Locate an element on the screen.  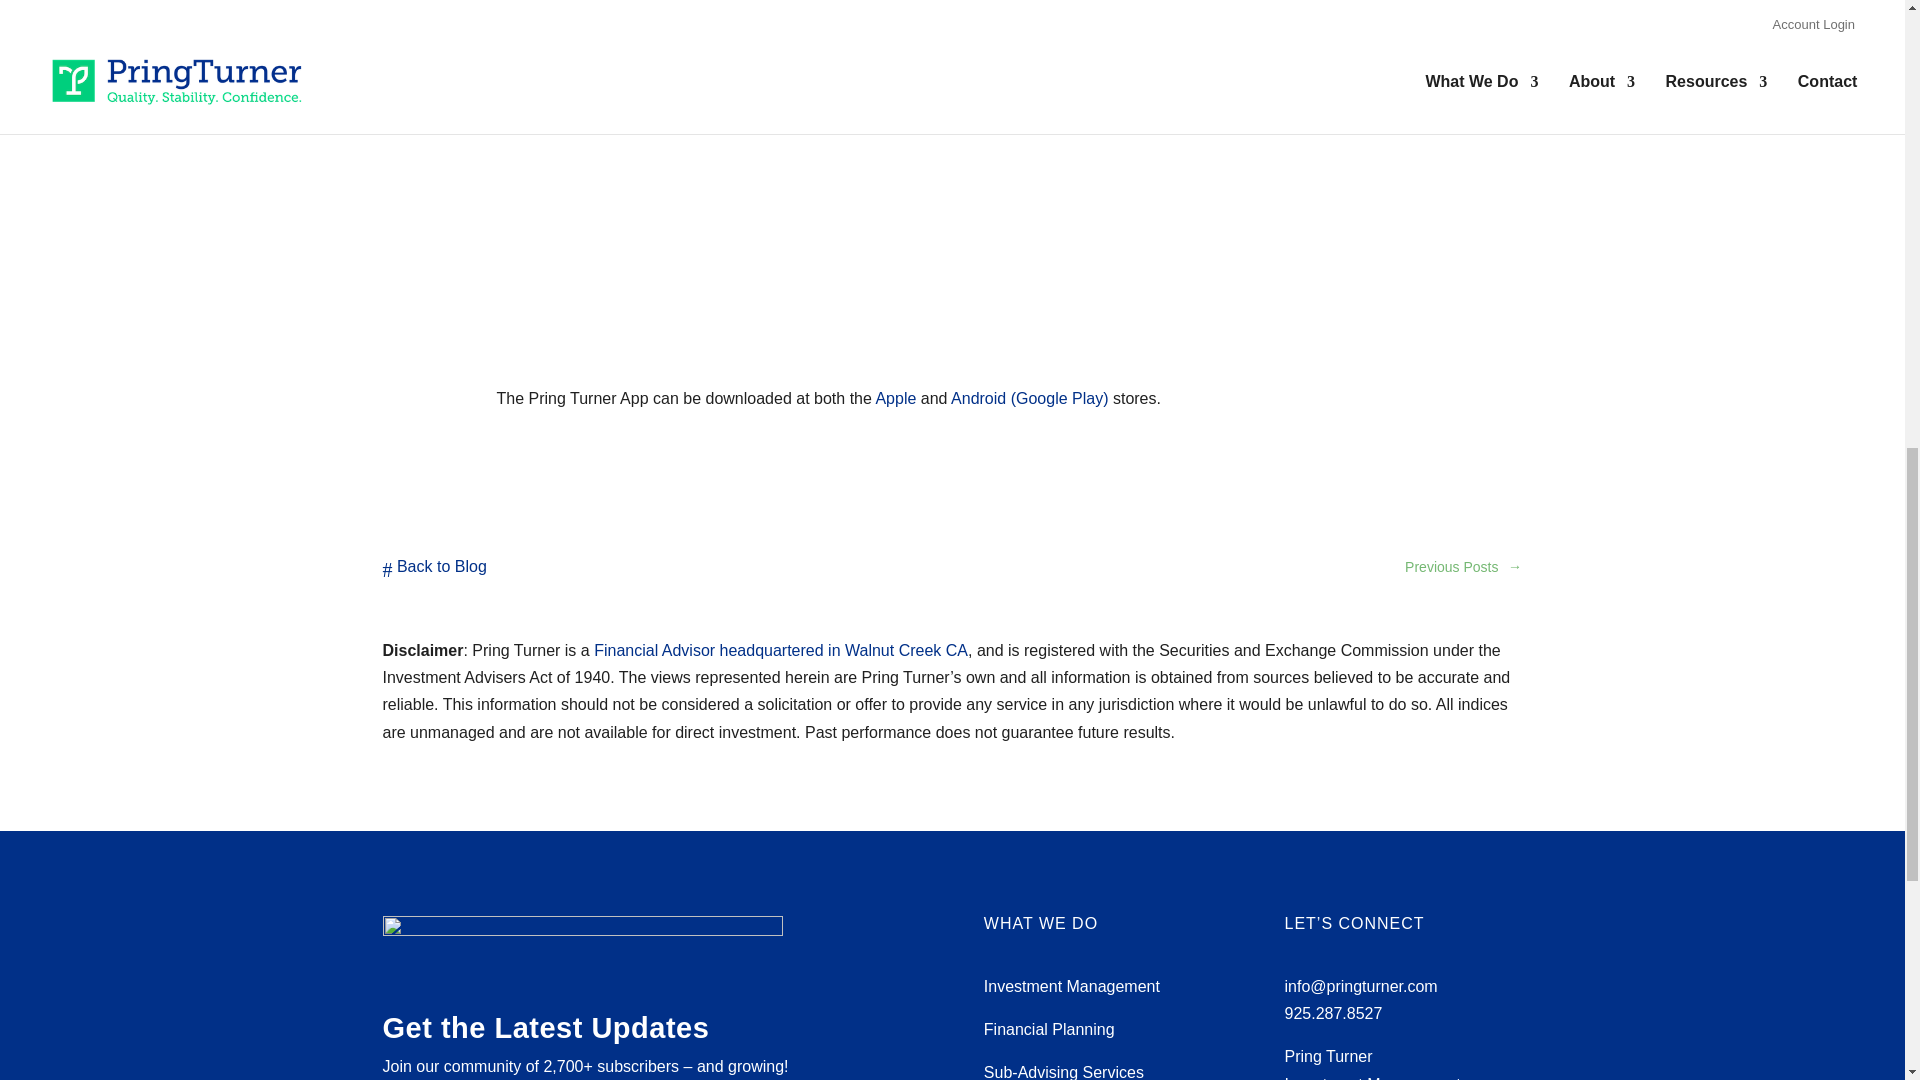
Financial Advisor headquartered in Walnut Creek CA is located at coordinates (780, 650).